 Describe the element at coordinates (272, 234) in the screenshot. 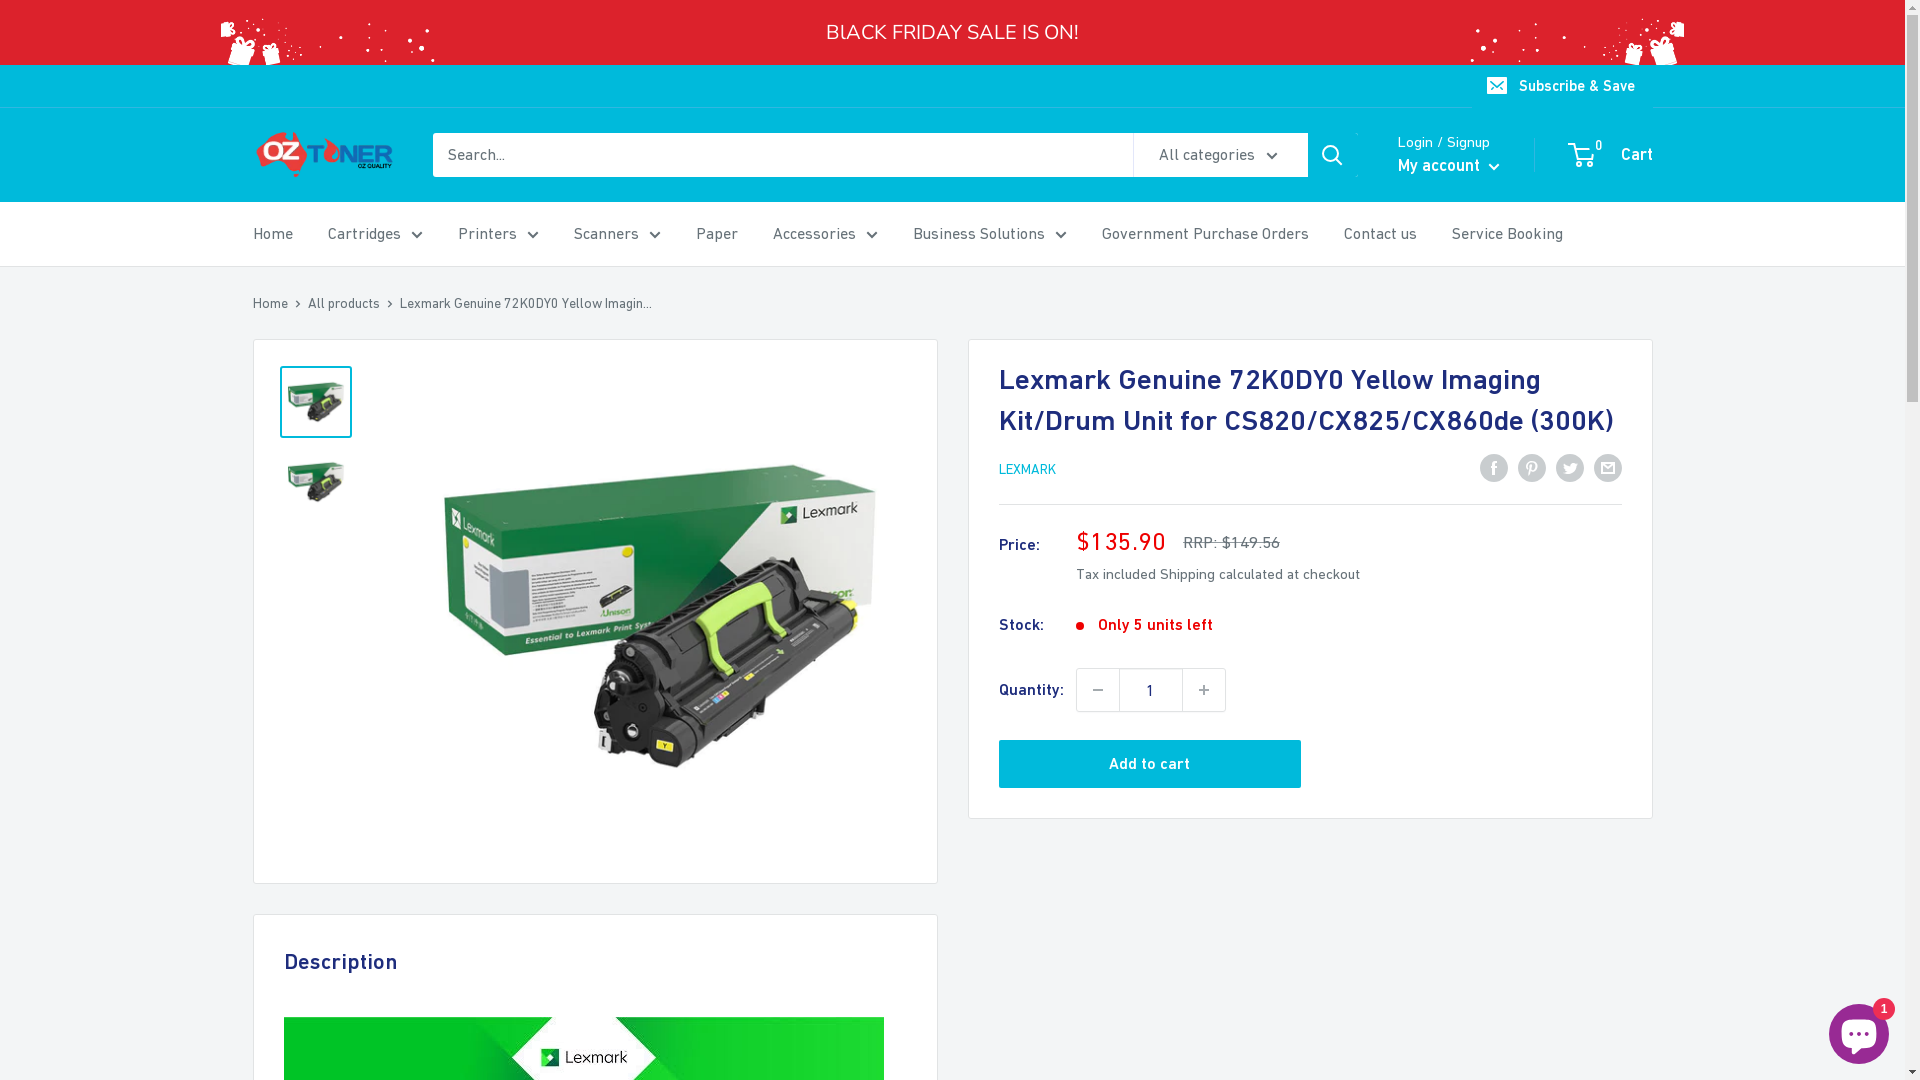

I see `Home` at that location.